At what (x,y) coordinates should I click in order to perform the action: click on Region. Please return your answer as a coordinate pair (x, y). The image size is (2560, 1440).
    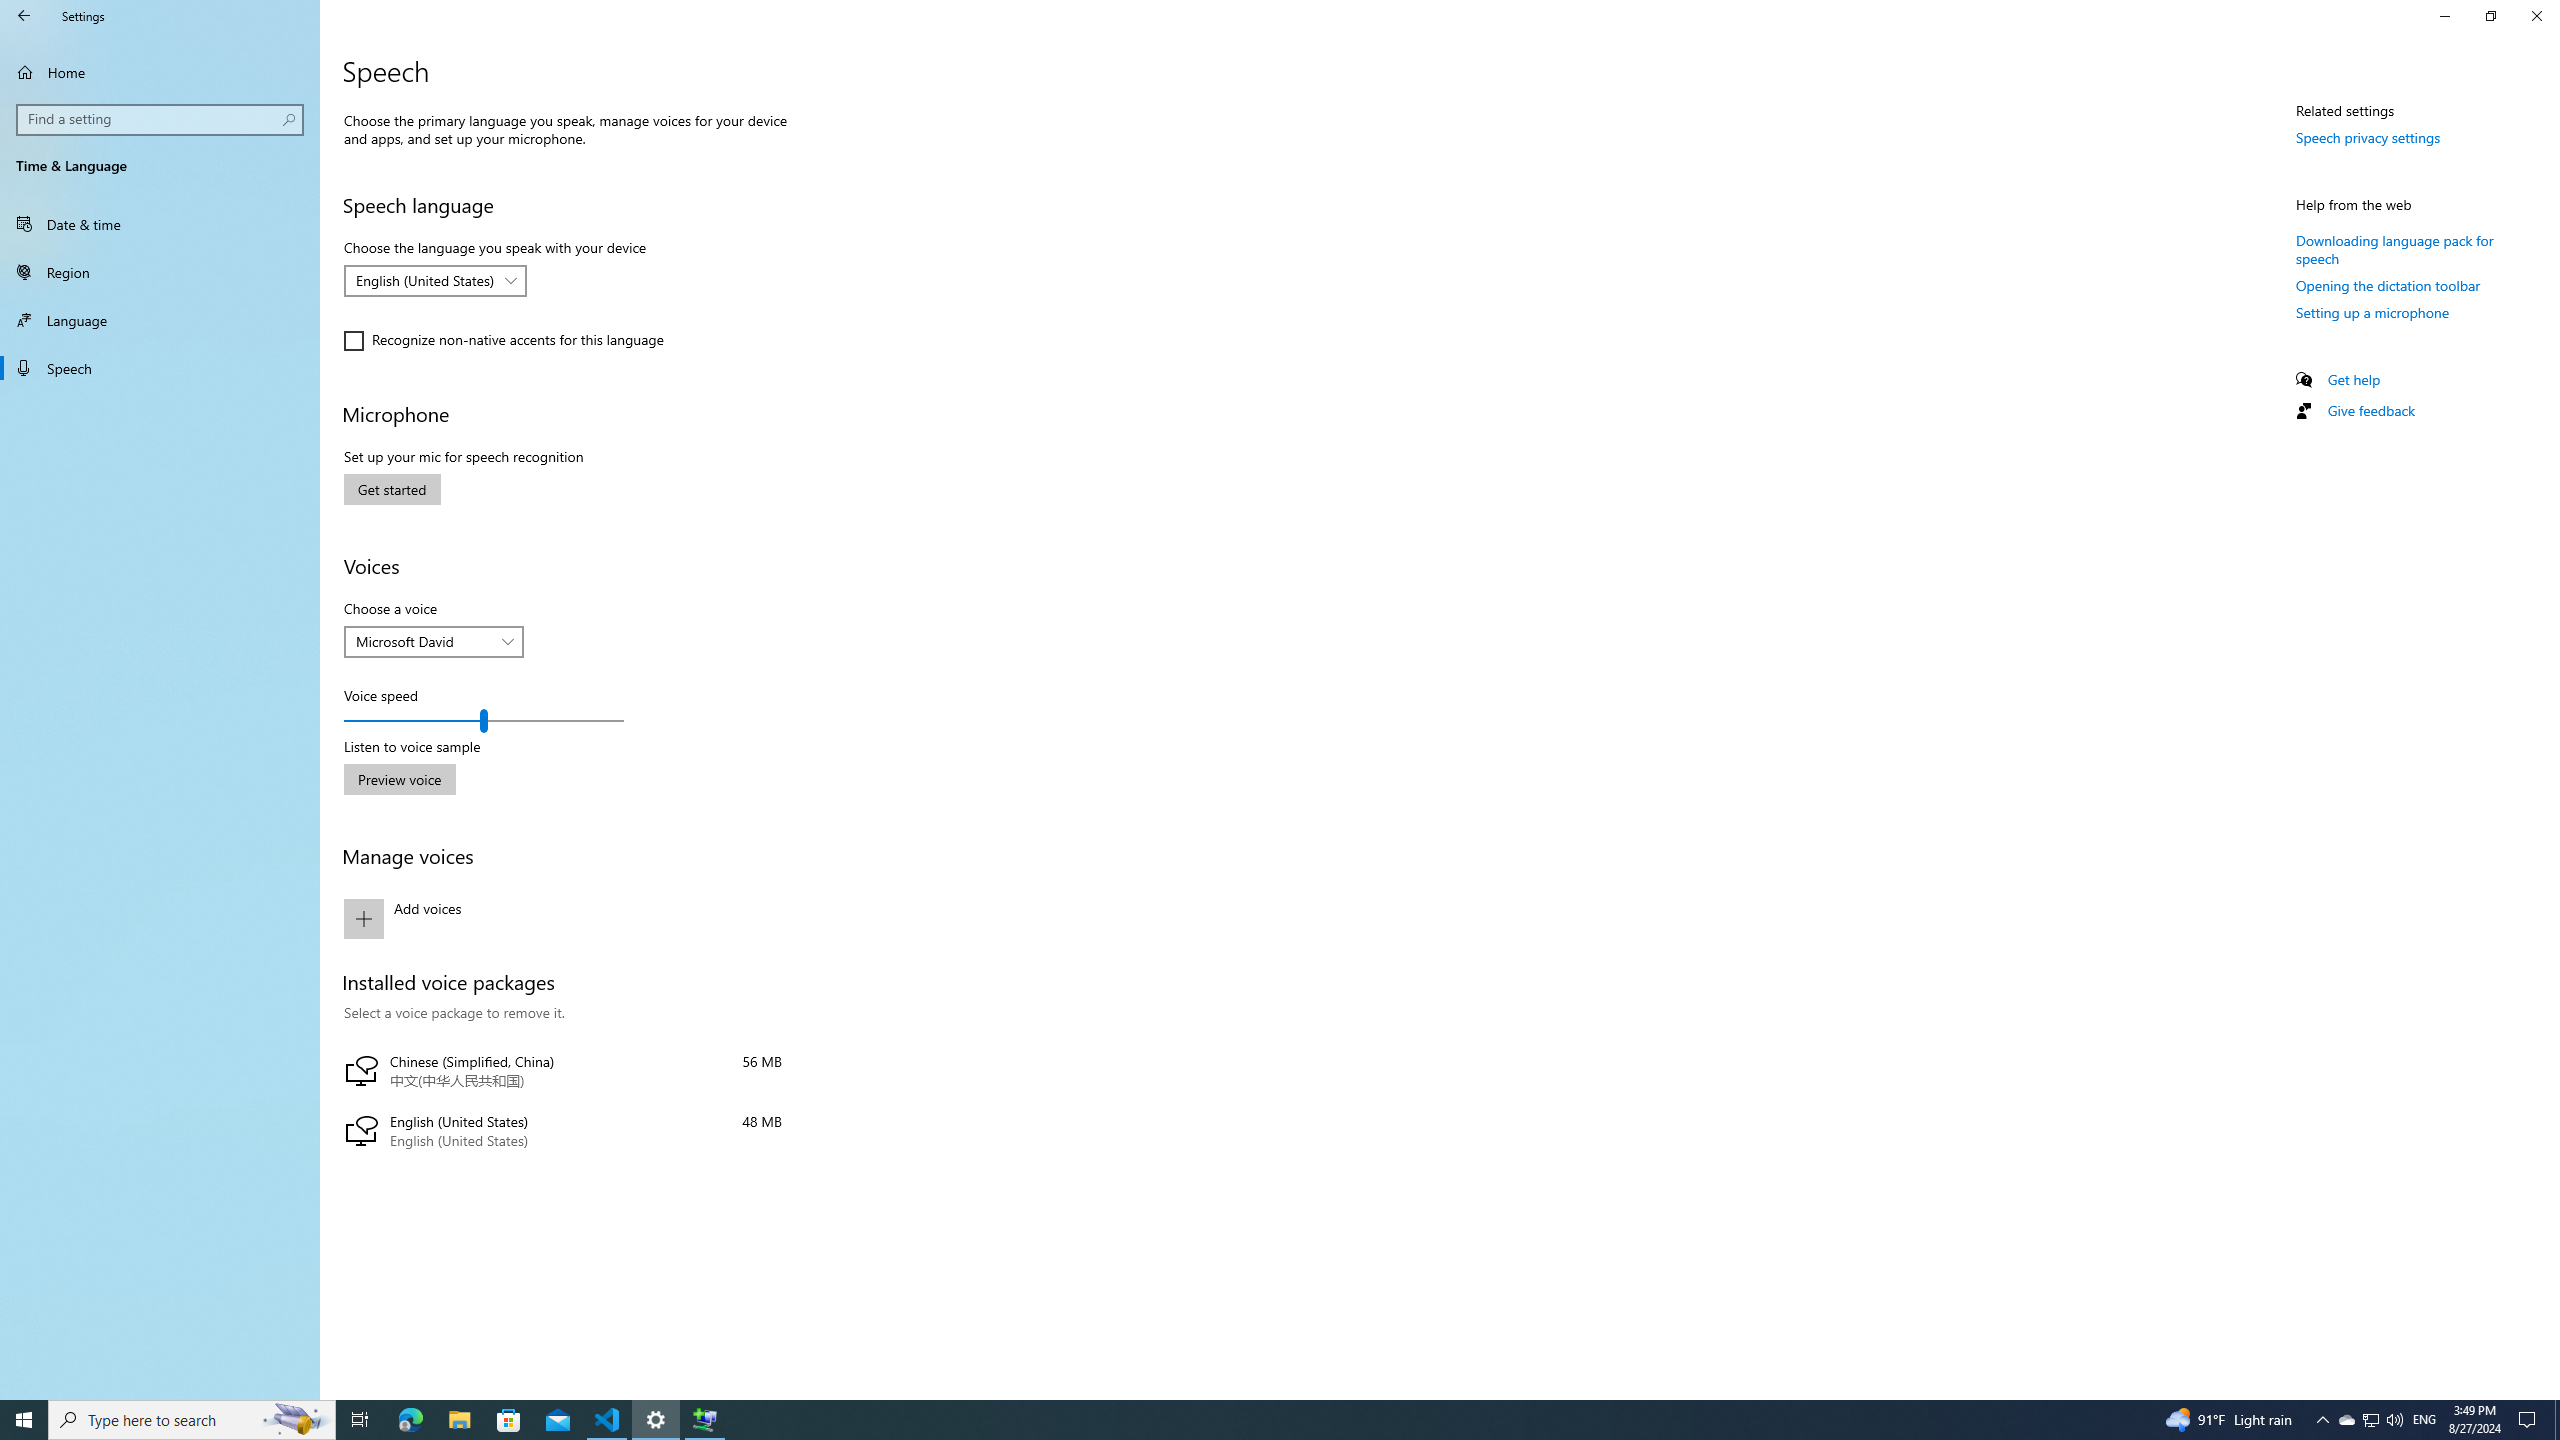
    Looking at the image, I should click on (160, 272).